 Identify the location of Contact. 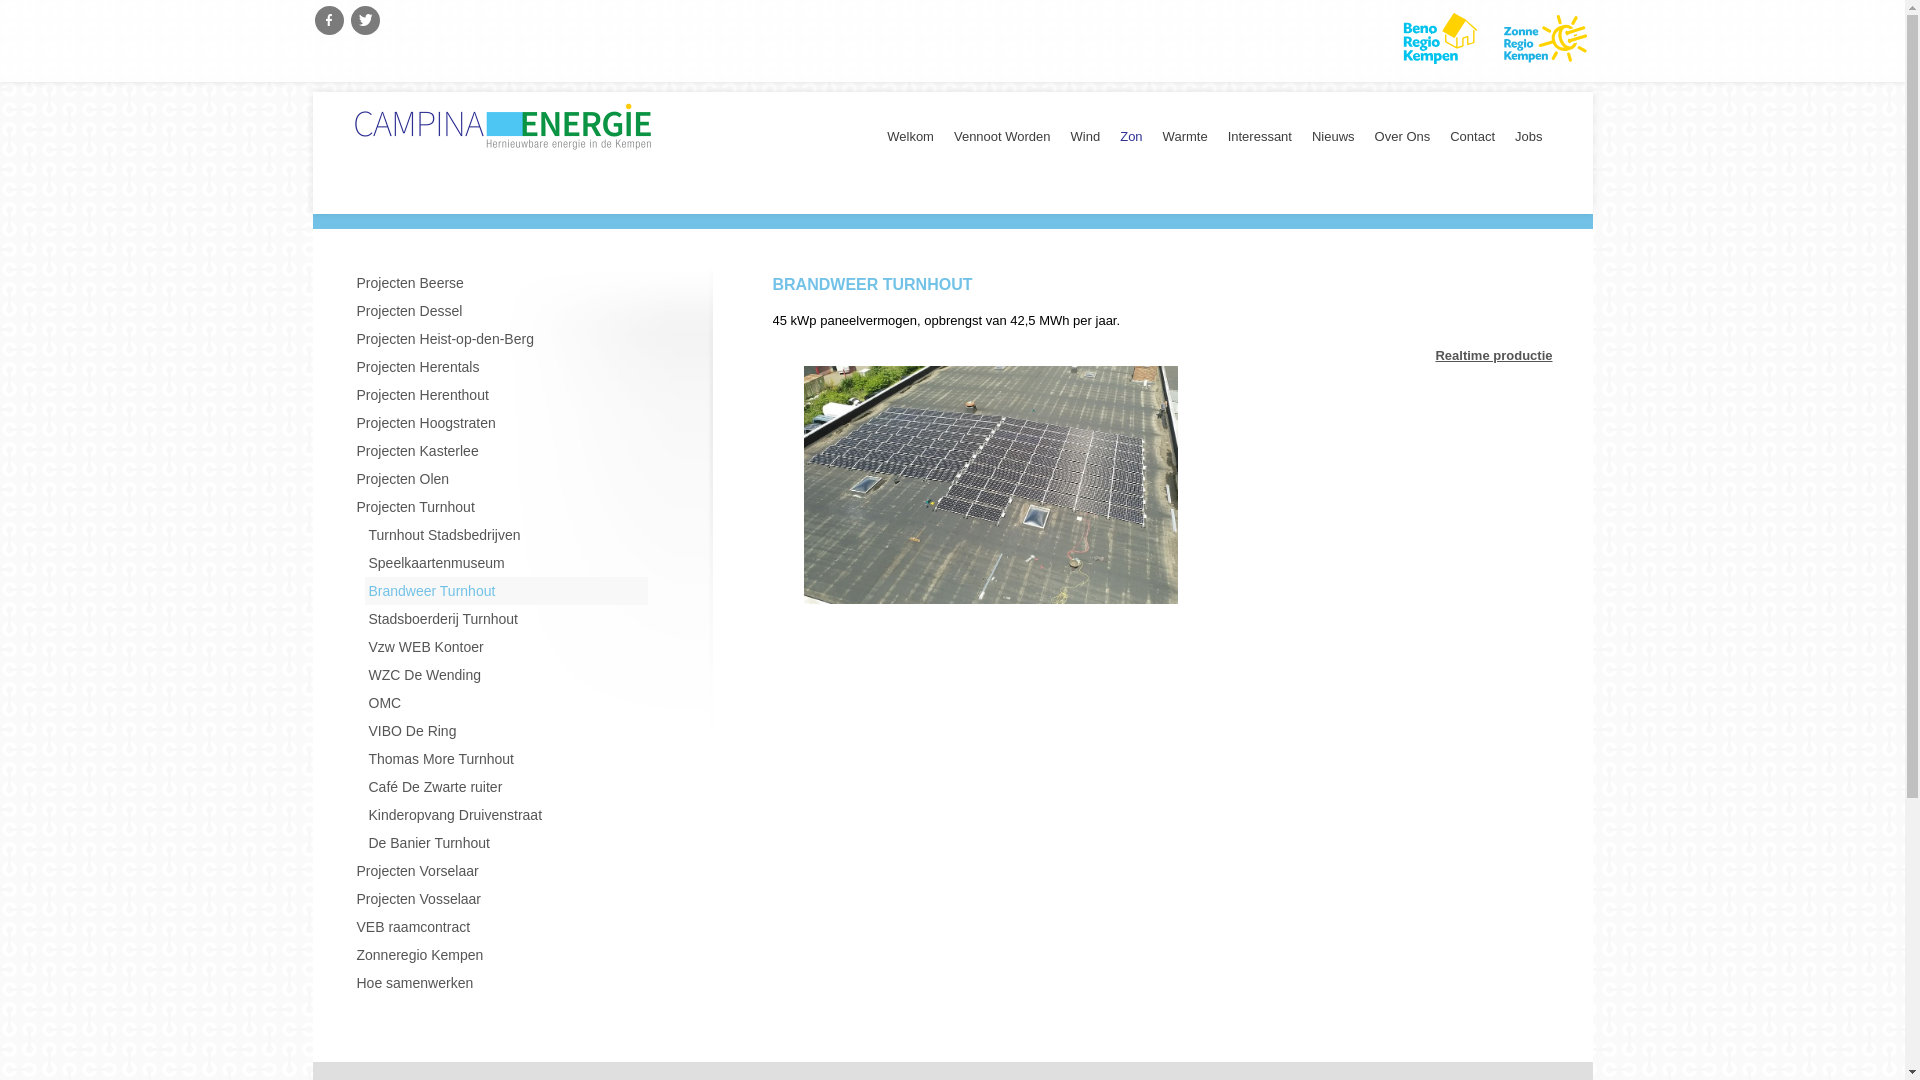
(1472, 142).